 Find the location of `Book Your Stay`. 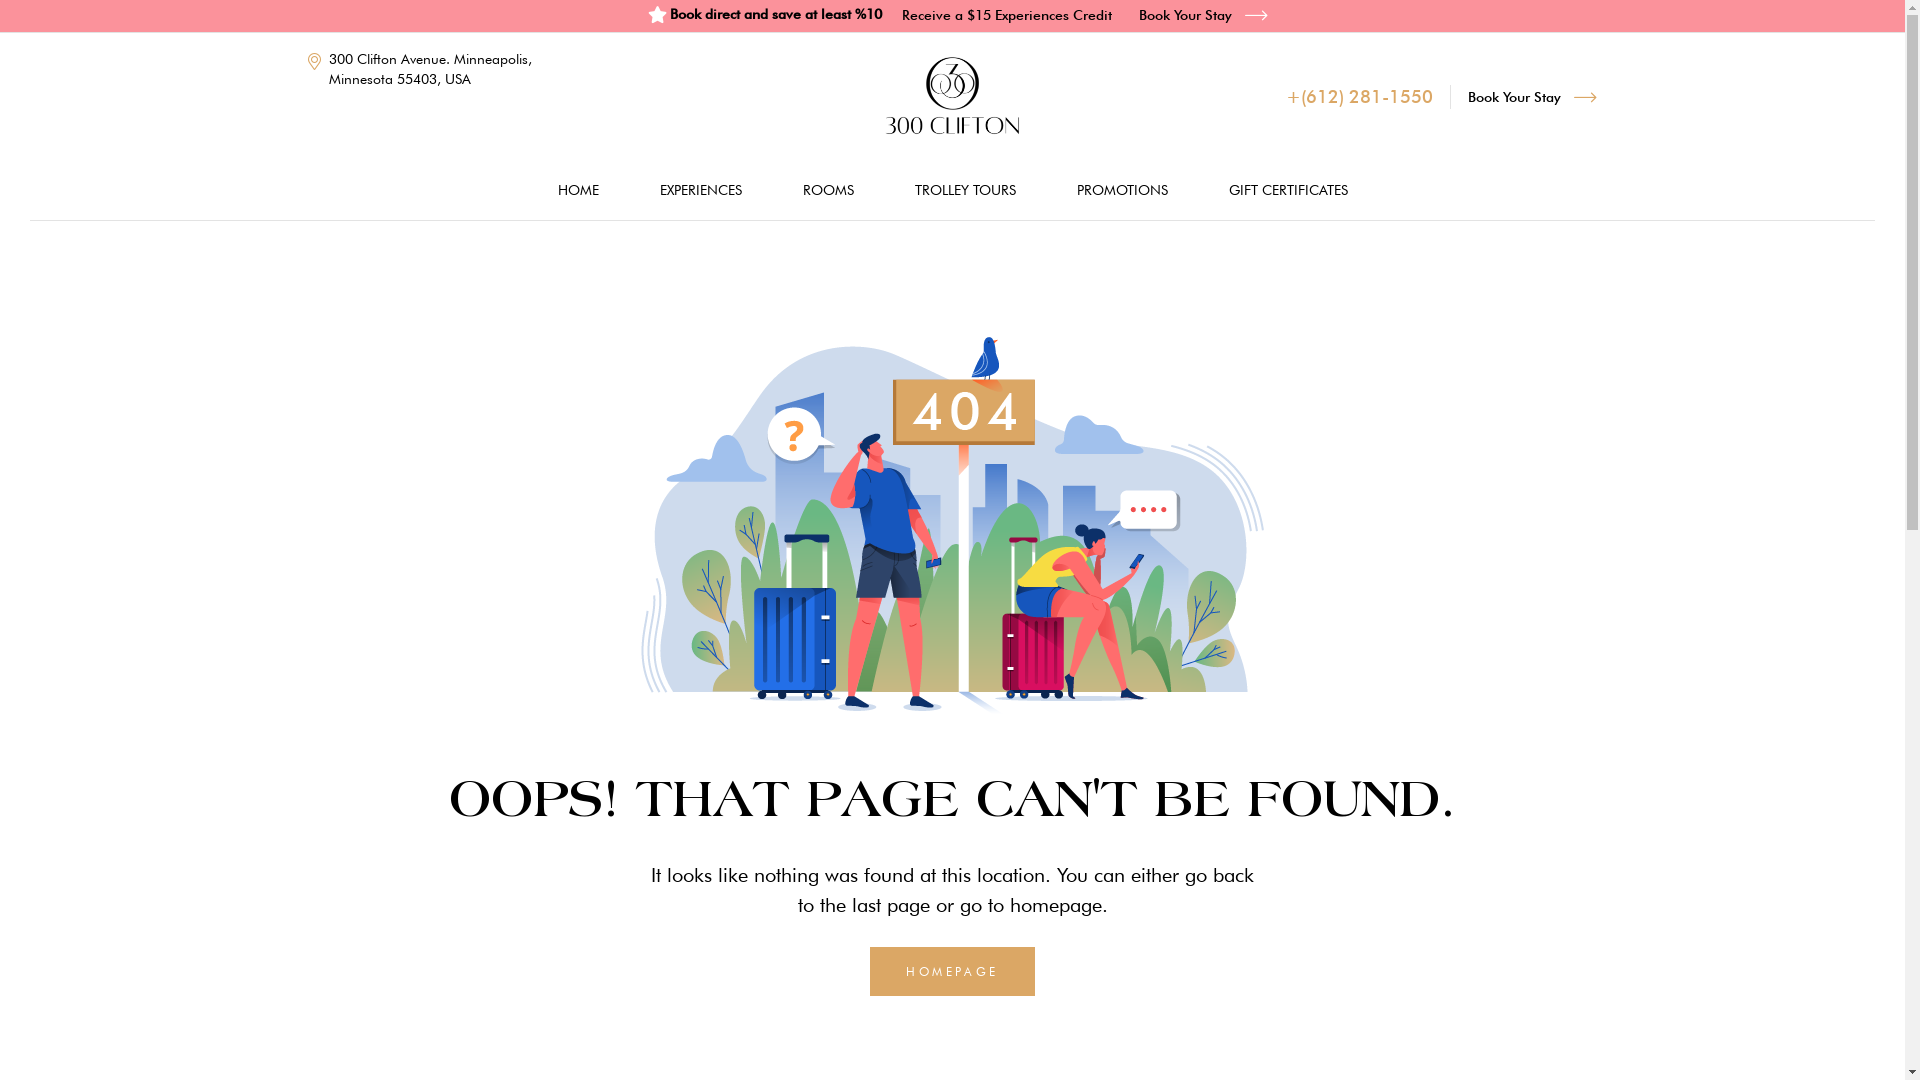

Book Your Stay is located at coordinates (1532, 97).